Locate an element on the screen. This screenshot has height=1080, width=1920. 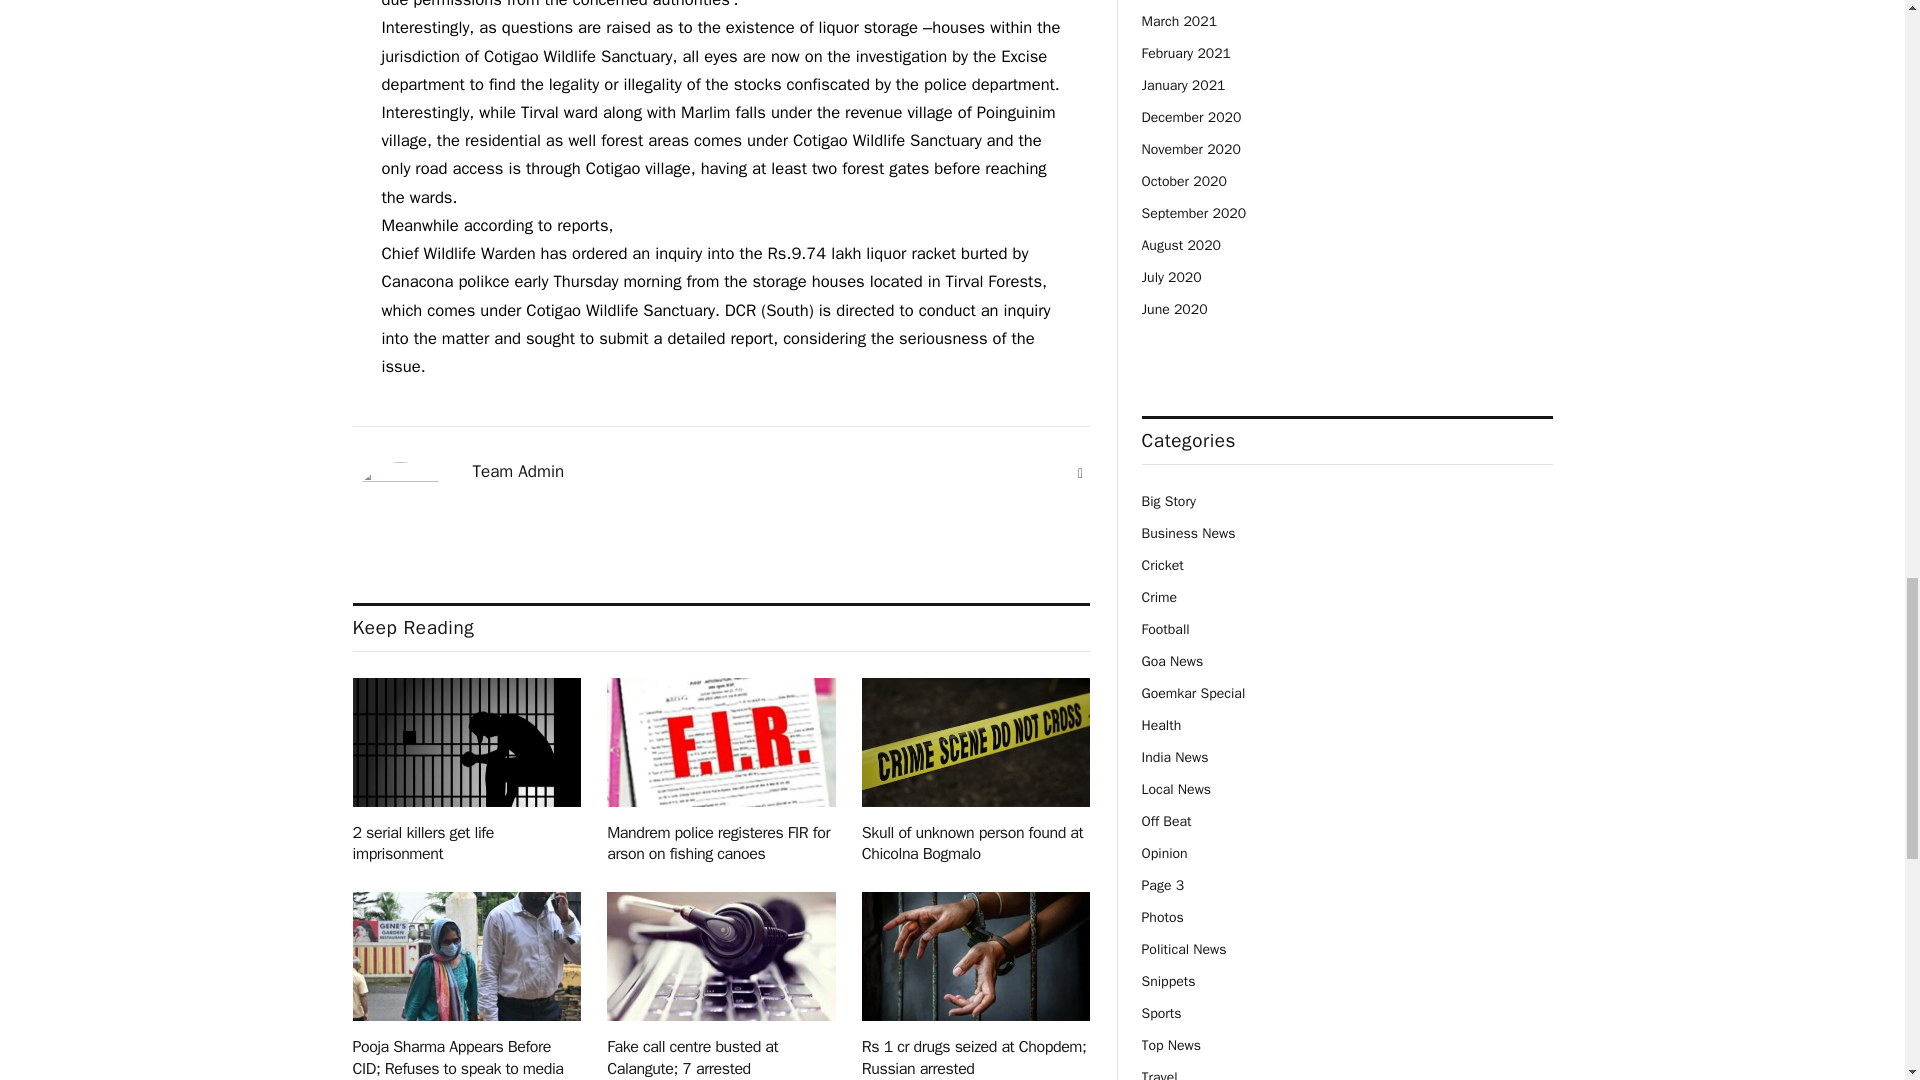
2 serial killers get life imprisonment is located at coordinates (466, 742).